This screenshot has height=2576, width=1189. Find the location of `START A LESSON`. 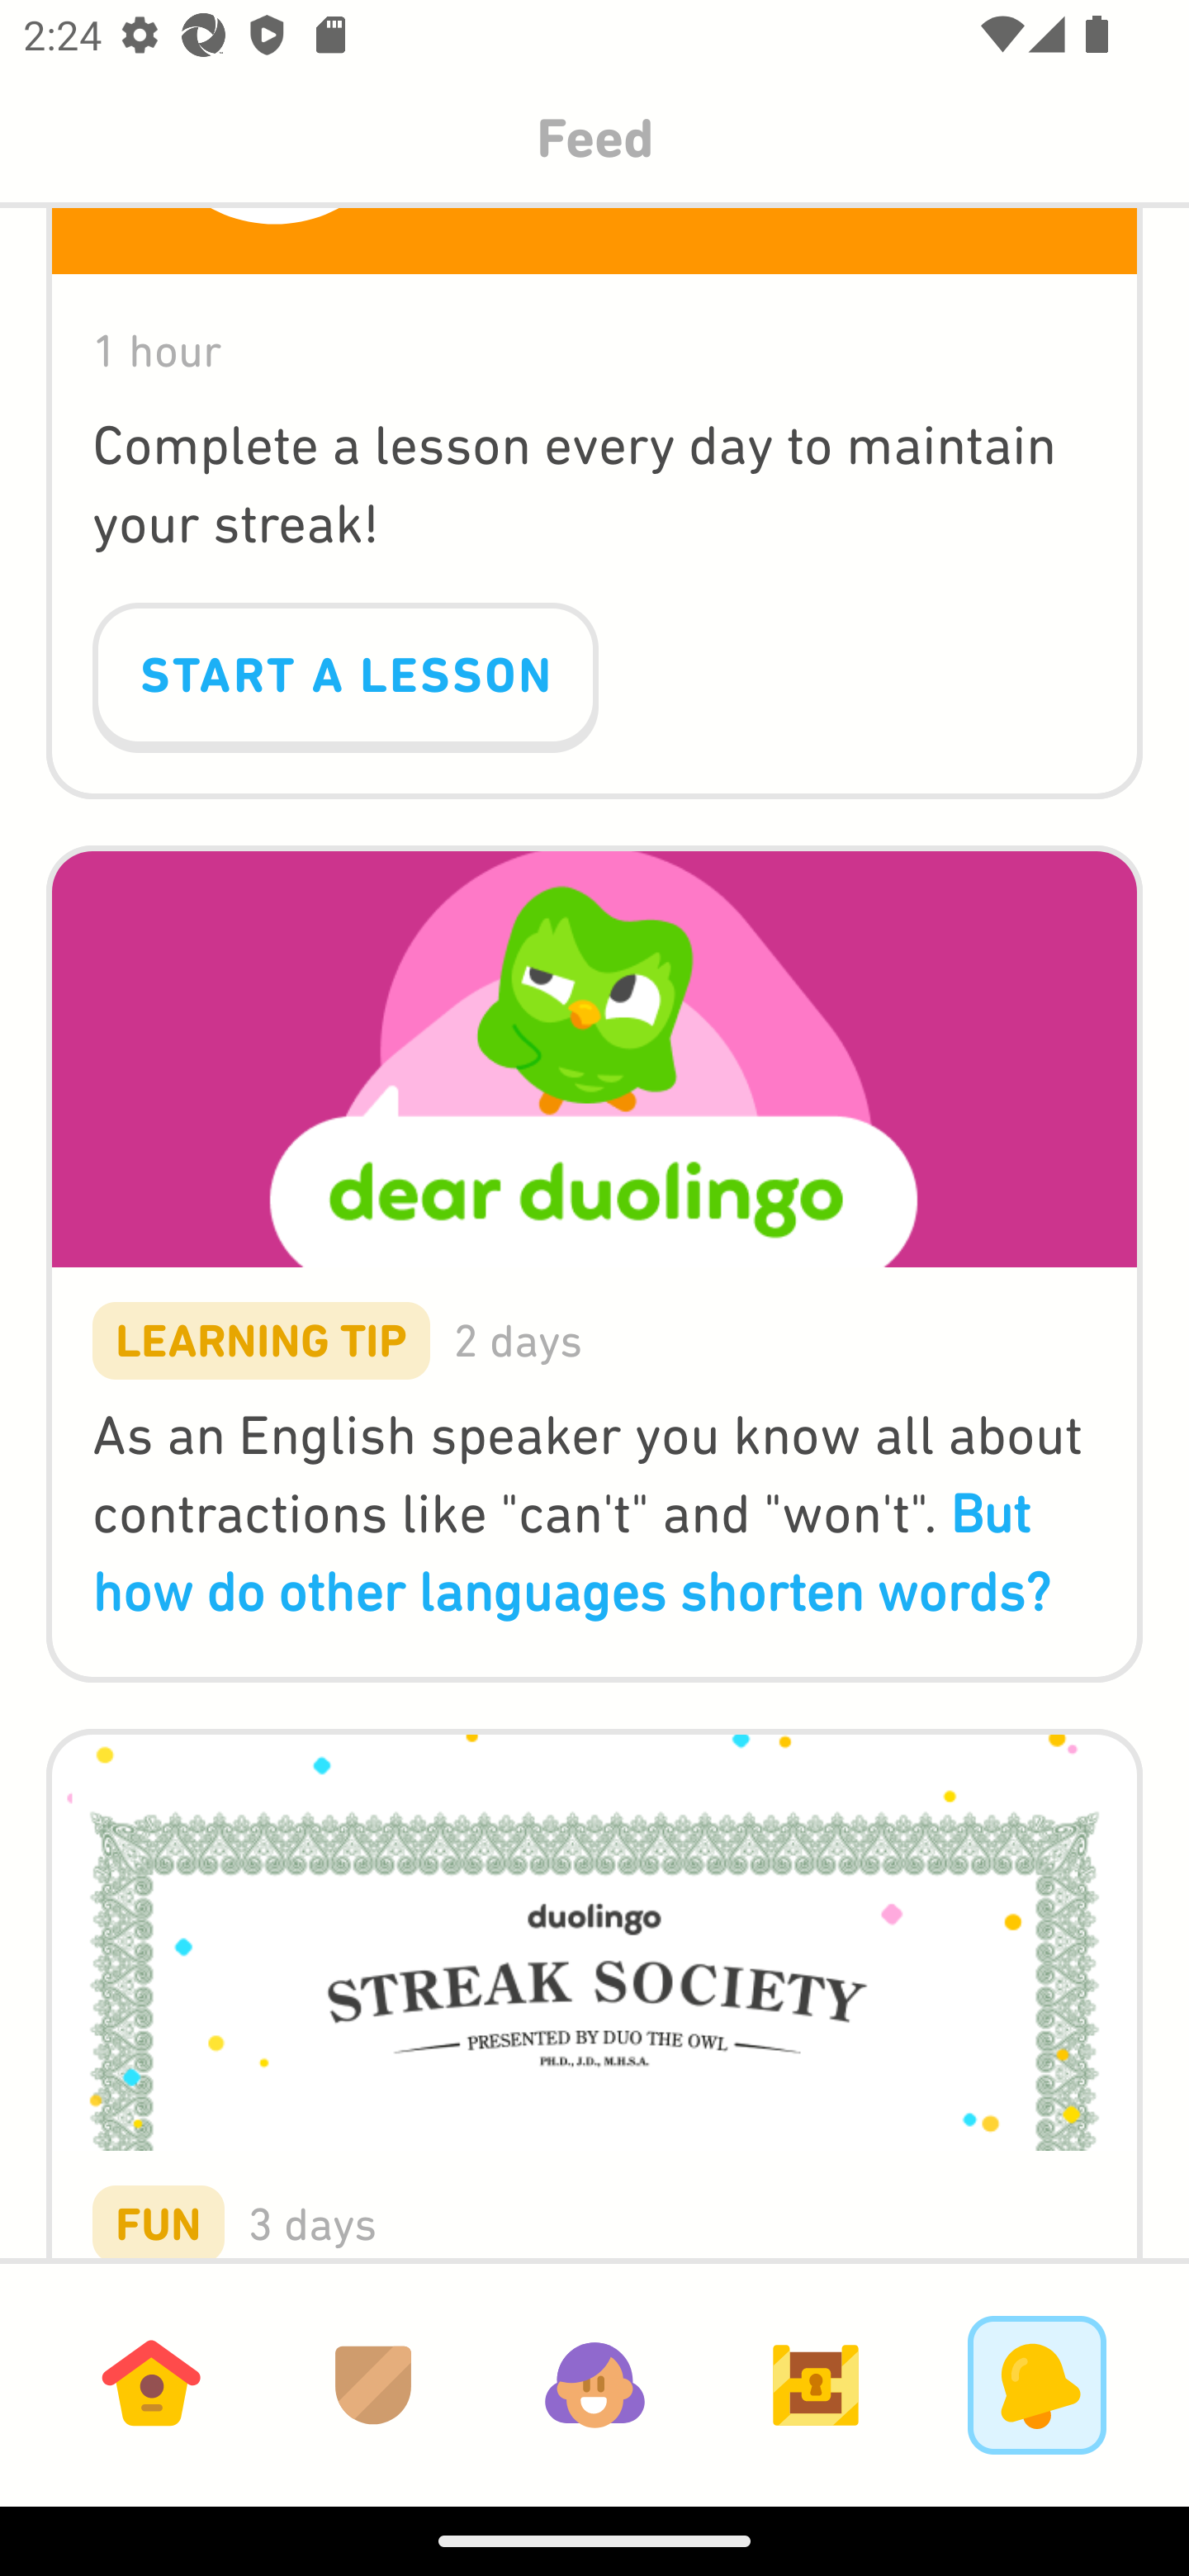

START A LESSON is located at coordinates (345, 677).